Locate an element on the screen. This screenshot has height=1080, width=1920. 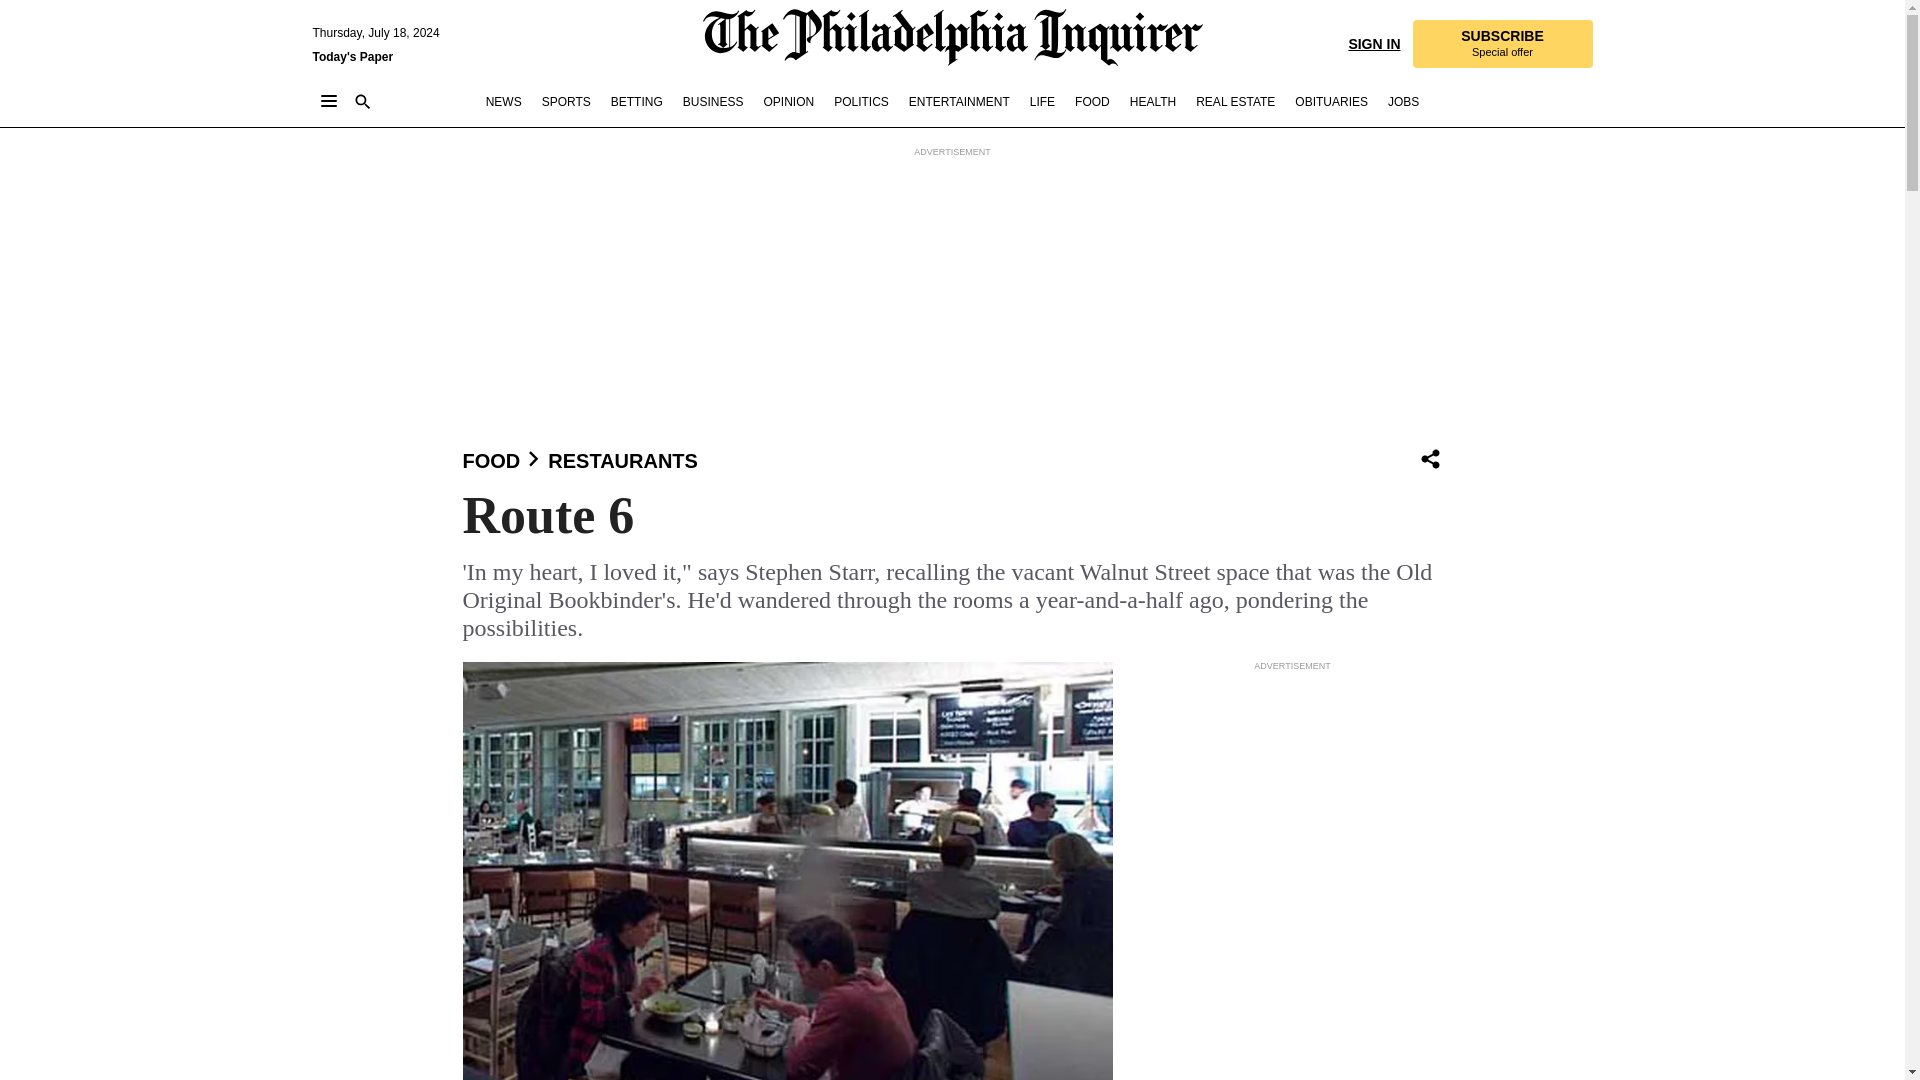
BUSINESS is located at coordinates (504, 102).